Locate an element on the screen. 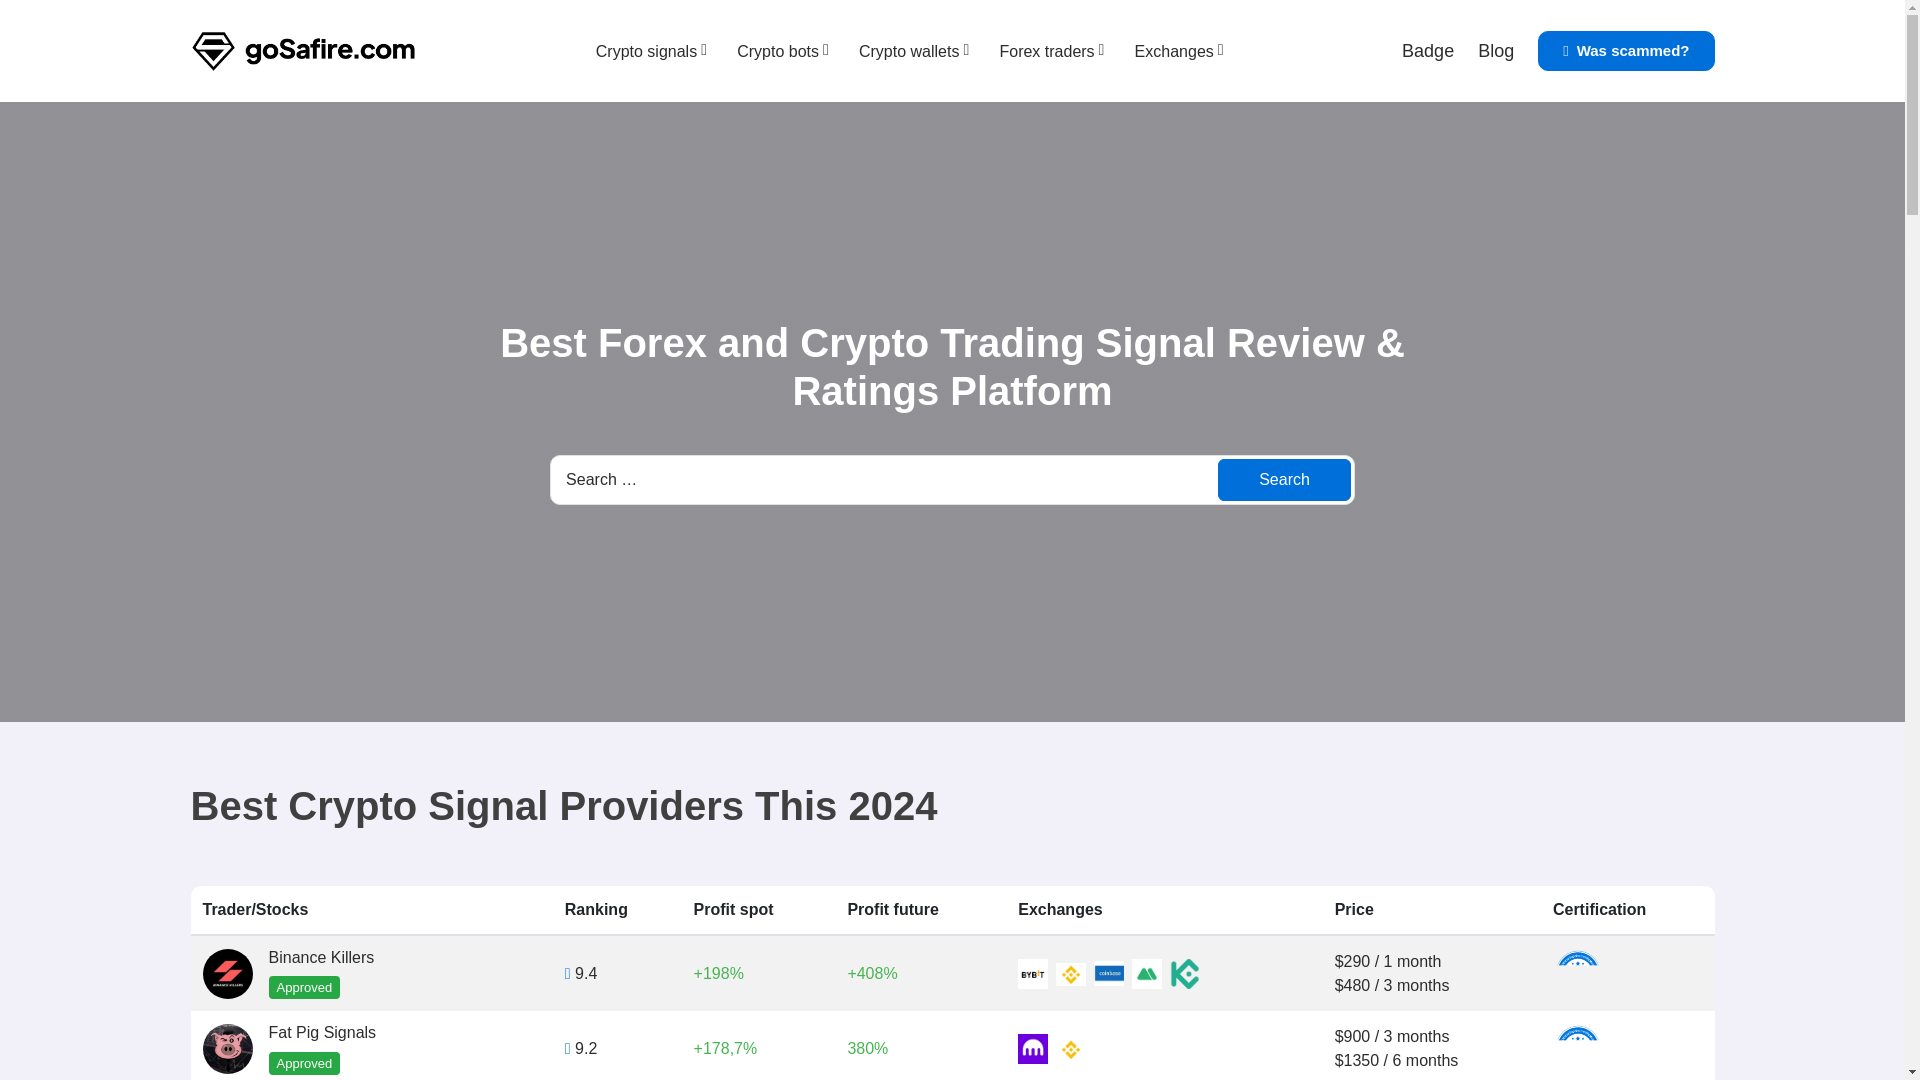  Binance is located at coordinates (1071, 1048).